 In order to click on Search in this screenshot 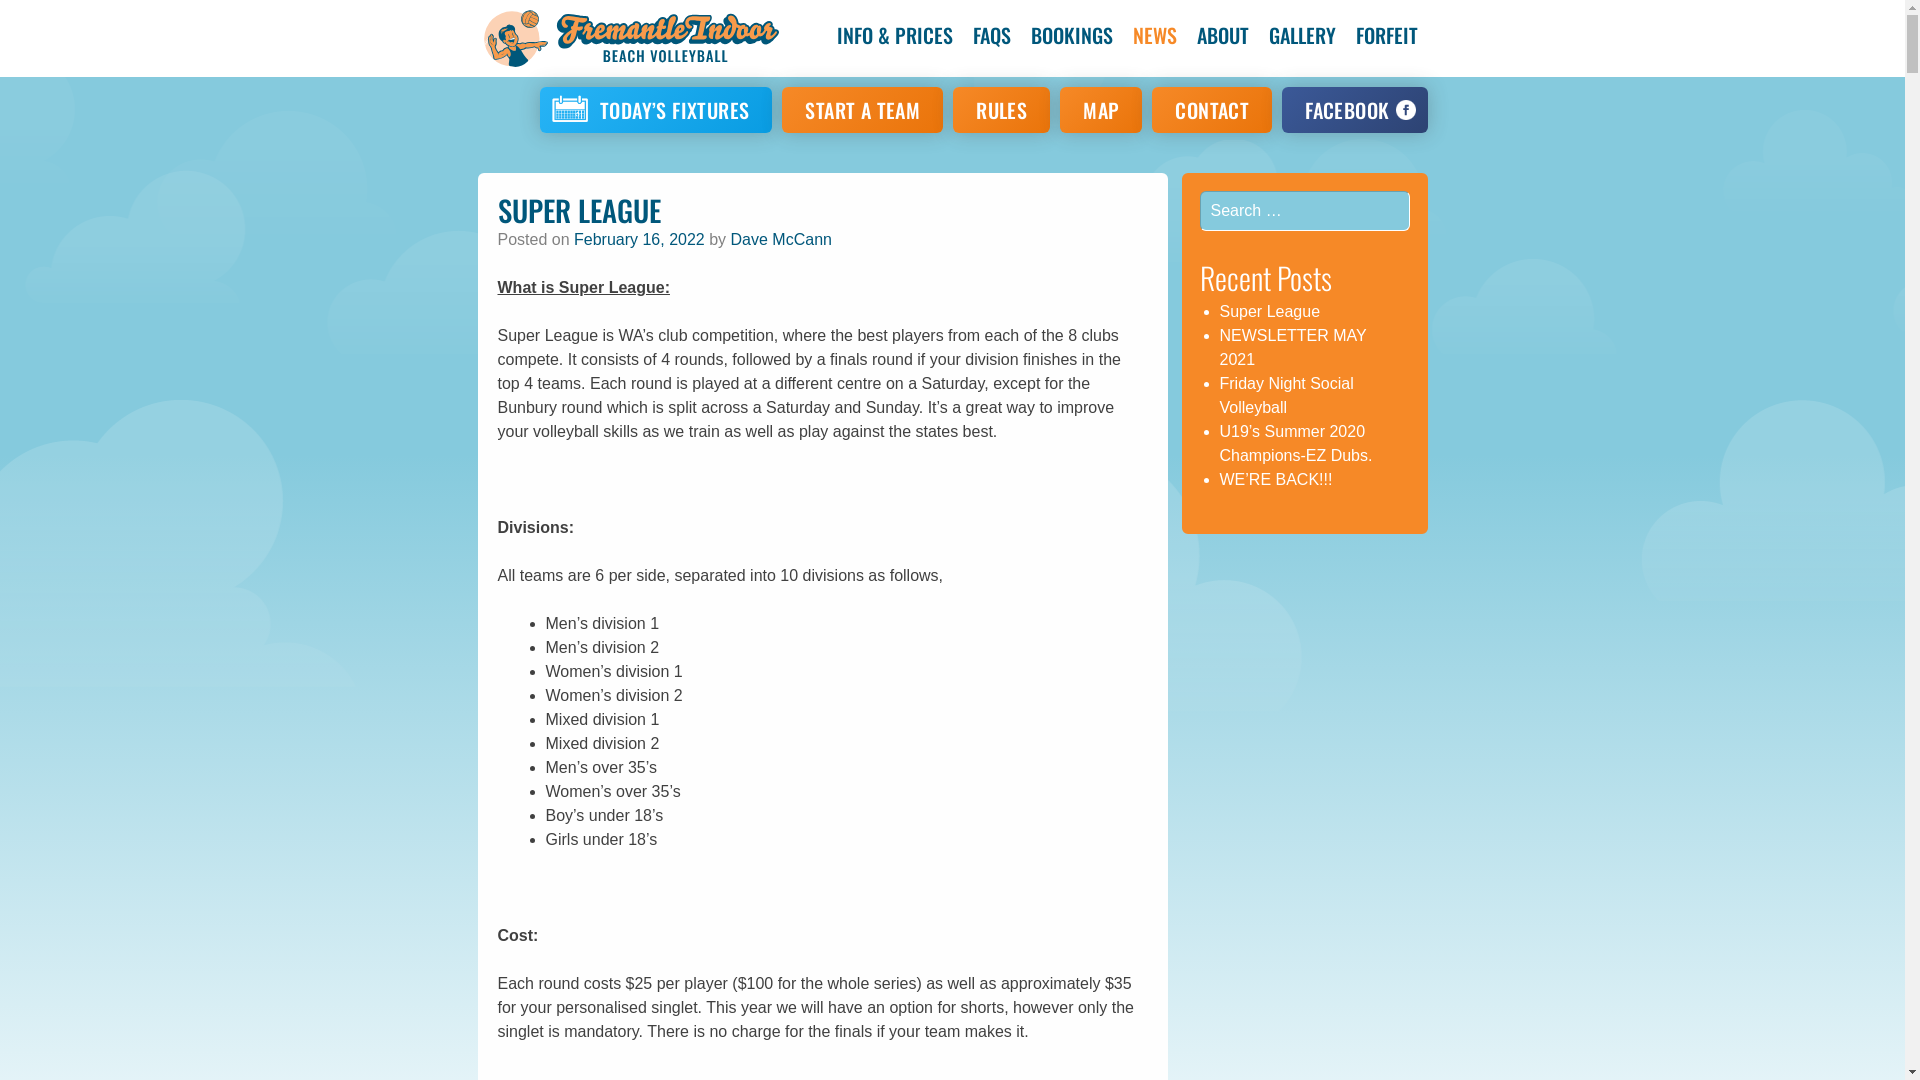, I will do `click(69, 28)`.